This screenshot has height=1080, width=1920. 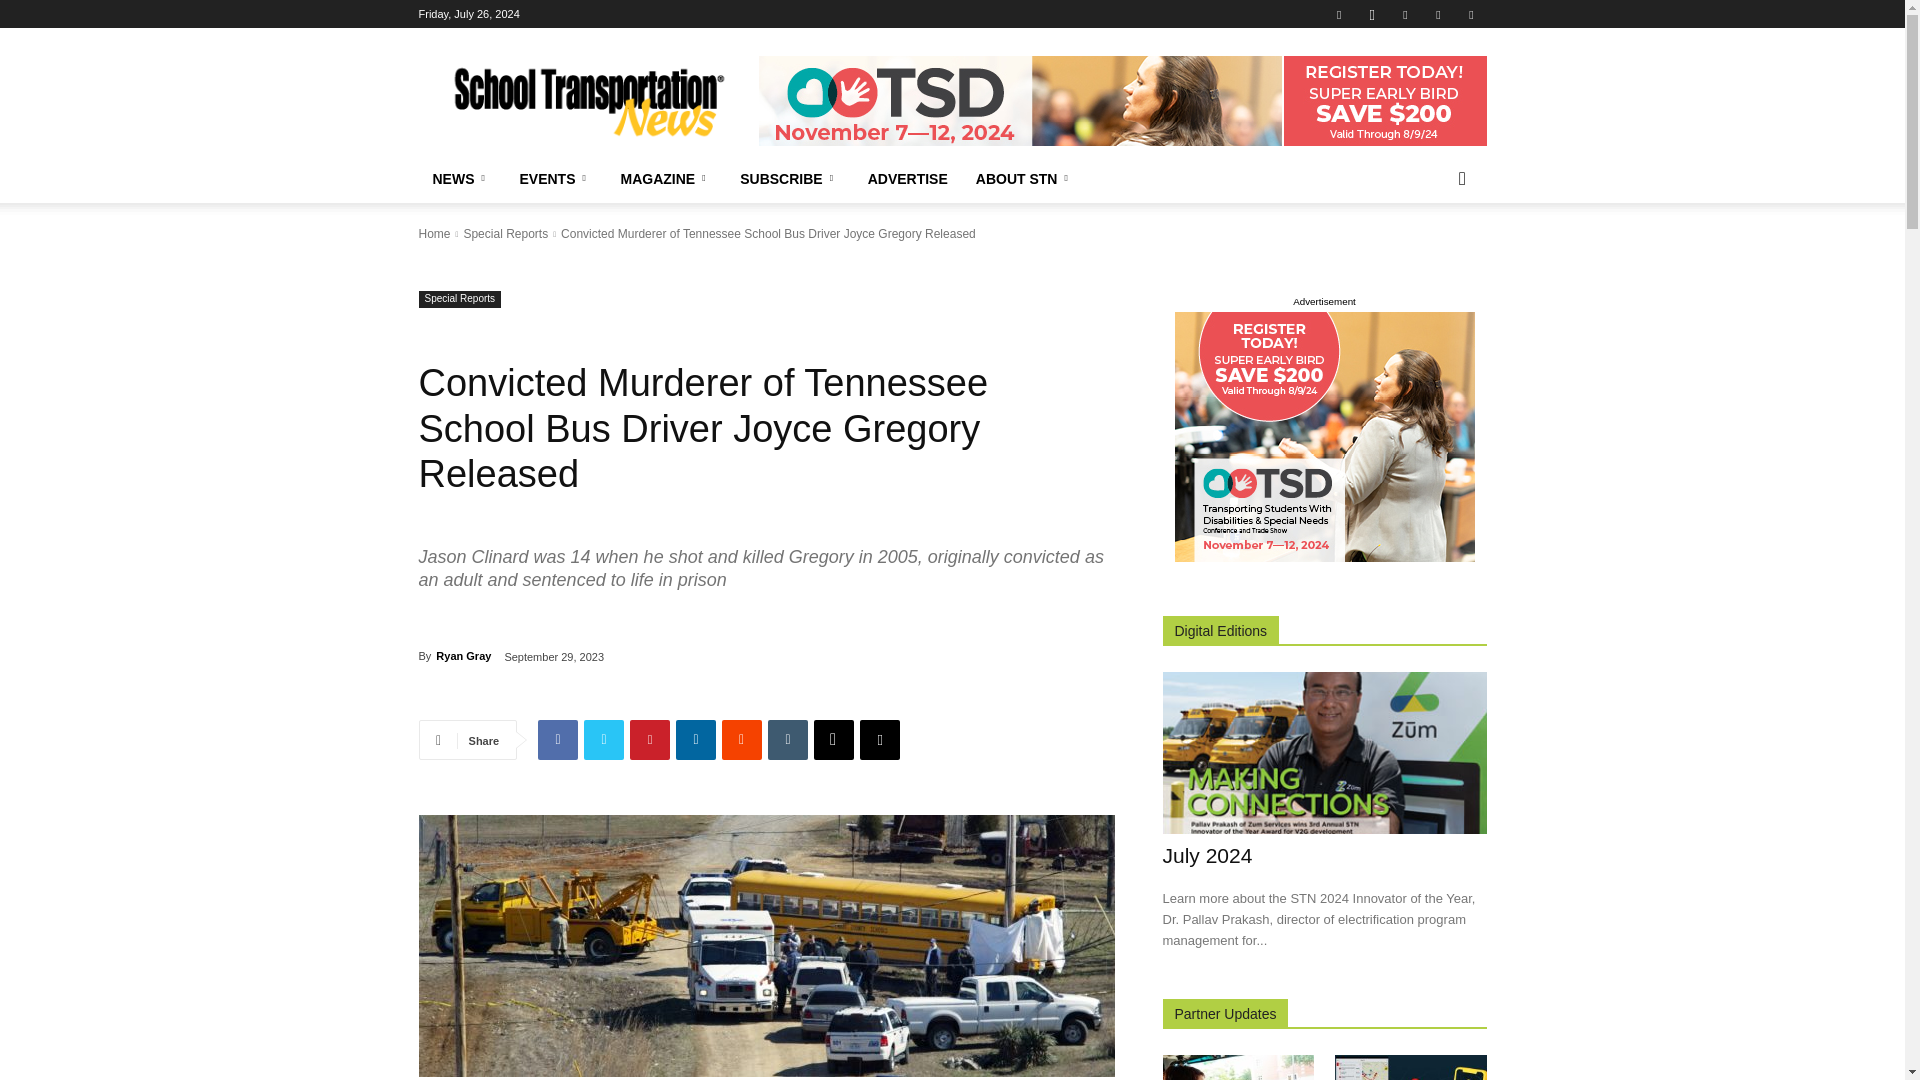 What do you see at coordinates (604, 740) in the screenshot?
I see `Twitter` at bounding box center [604, 740].